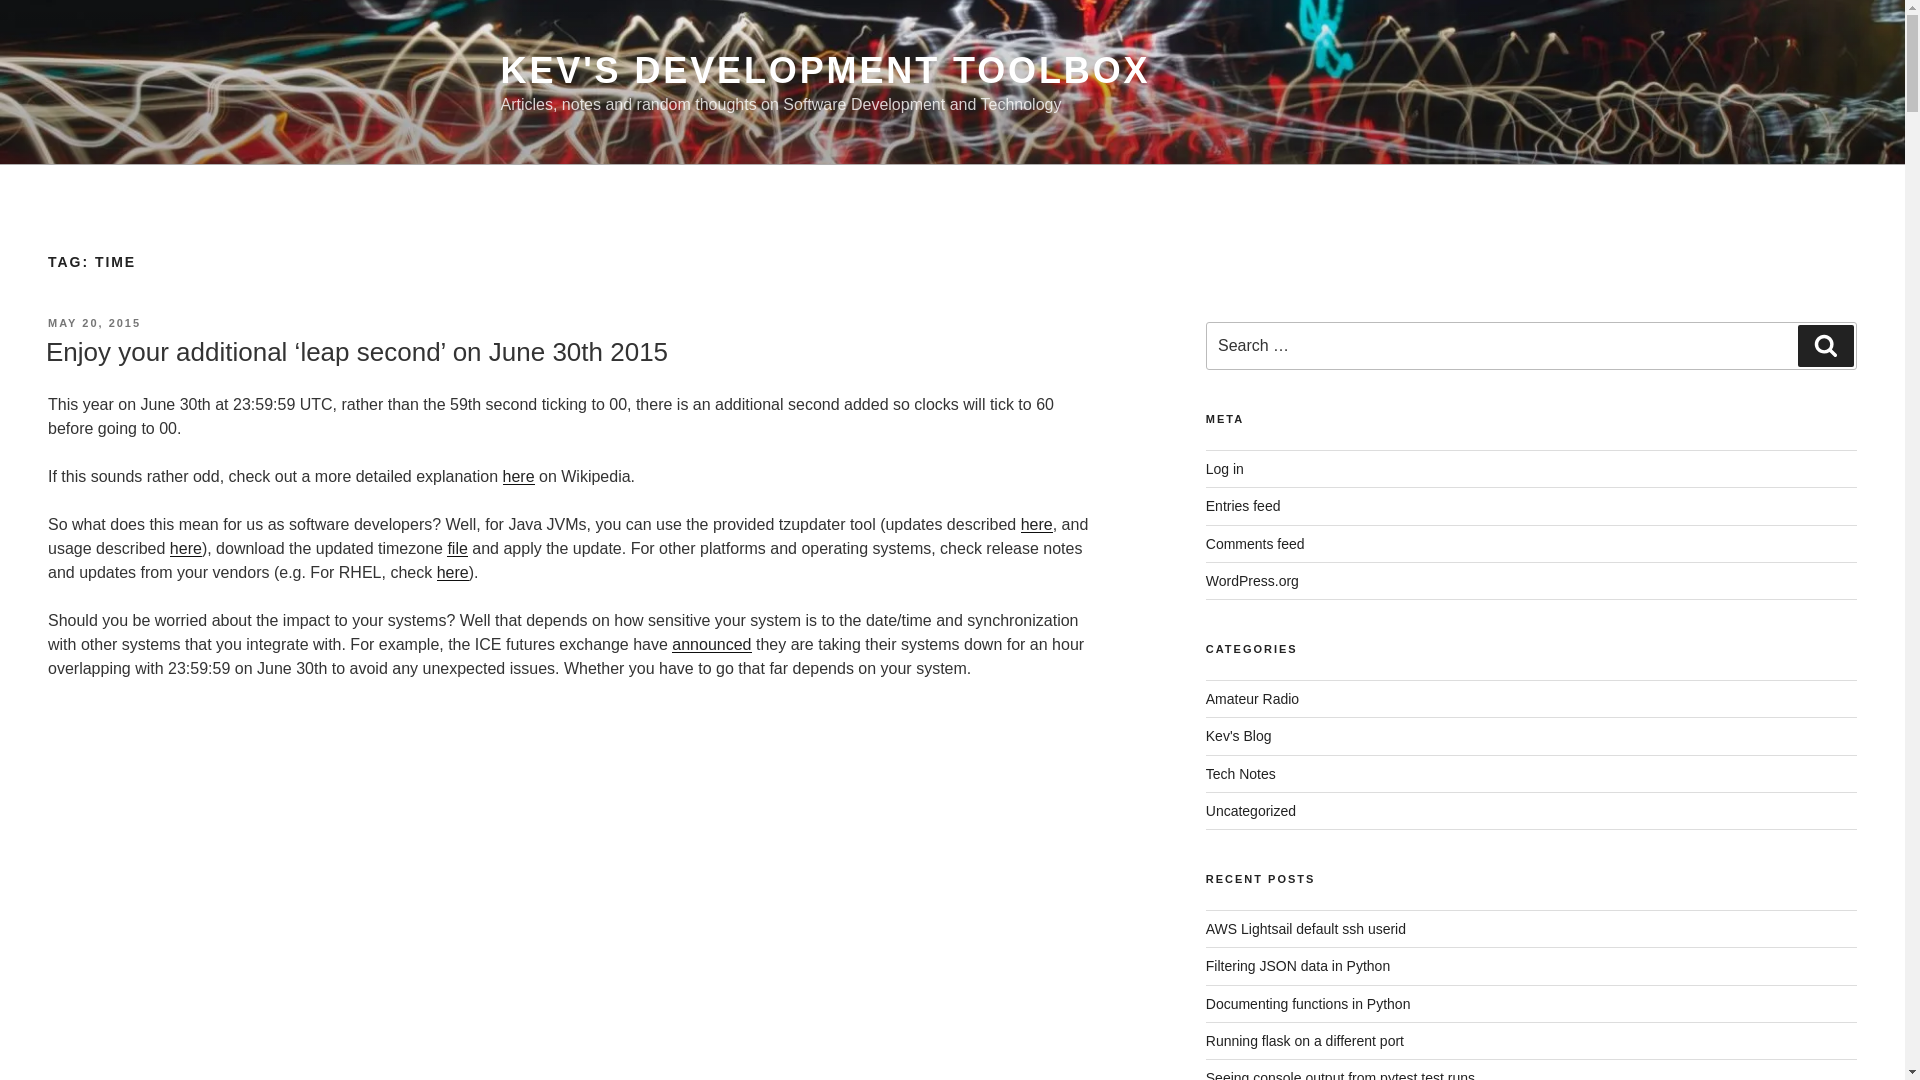 Image resolution: width=1920 pixels, height=1080 pixels. What do you see at coordinates (456, 548) in the screenshot?
I see `file` at bounding box center [456, 548].